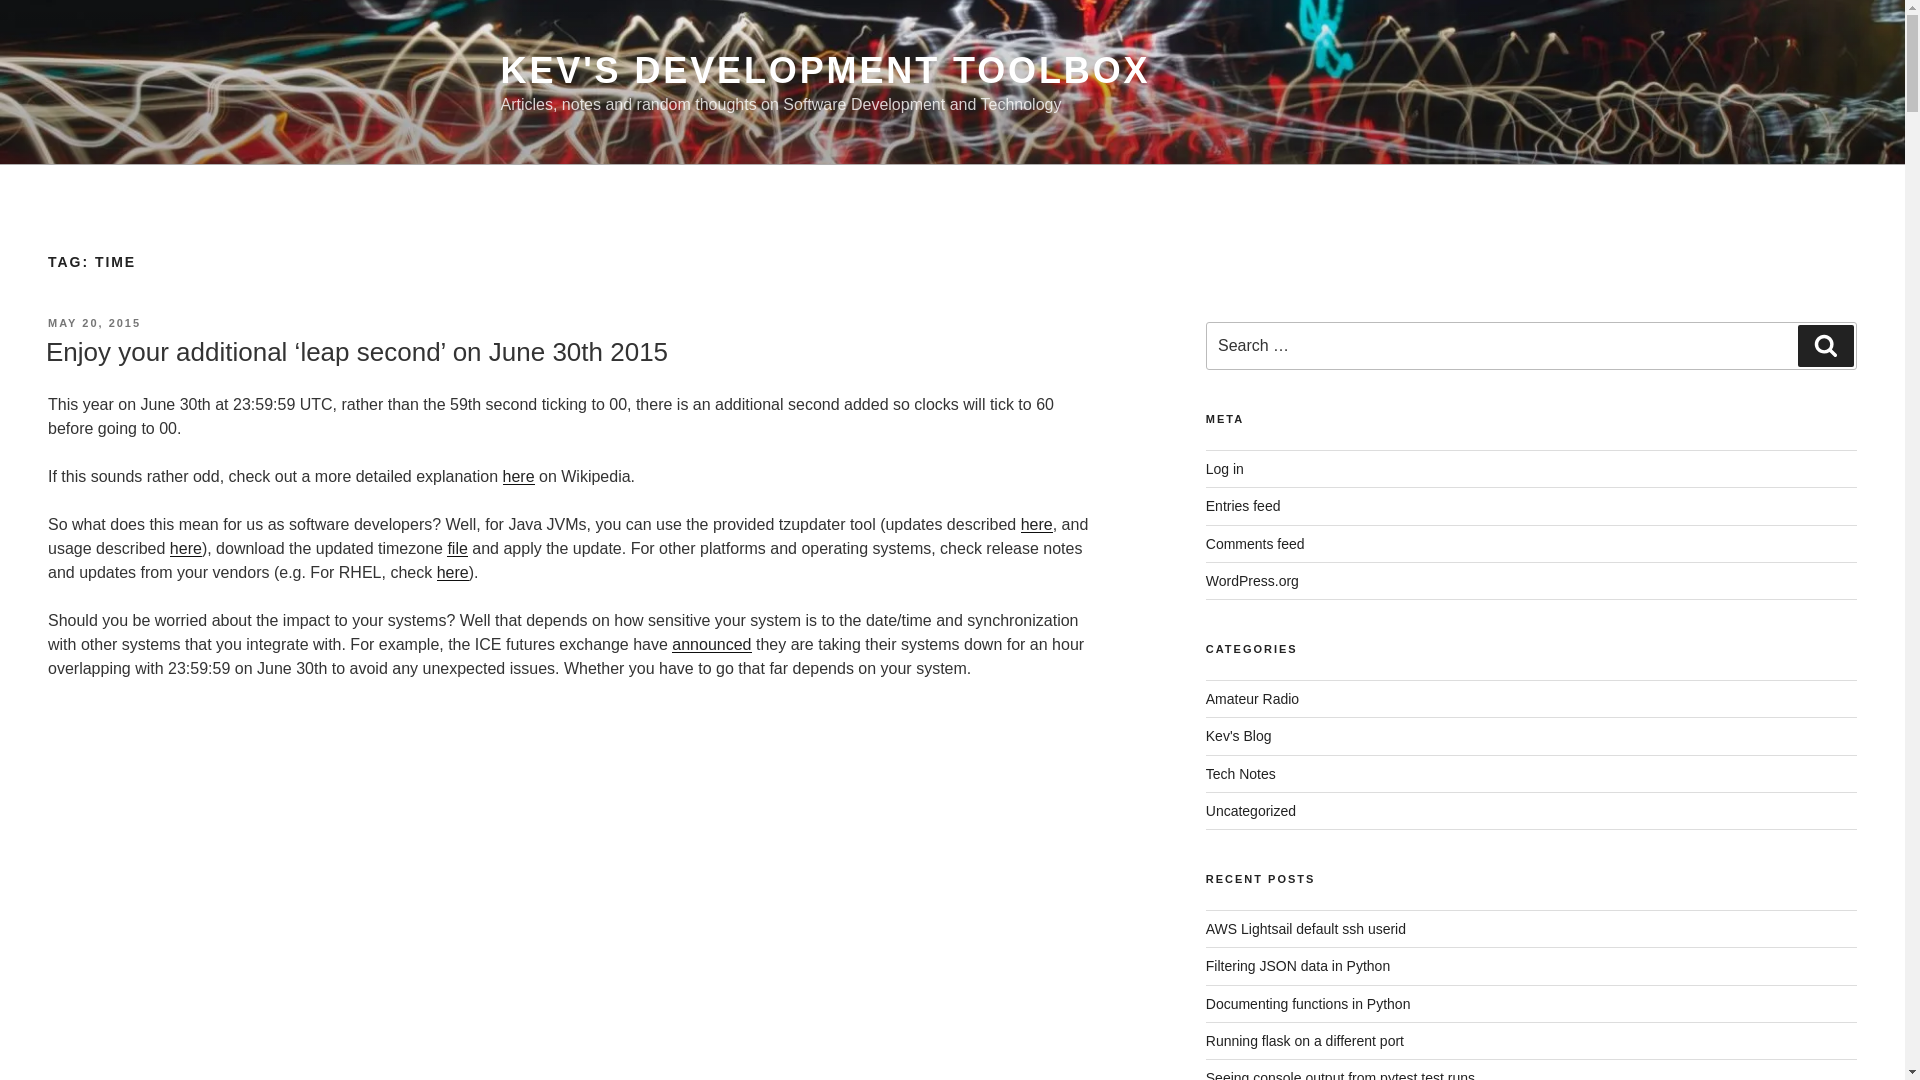 Image resolution: width=1920 pixels, height=1080 pixels. What do you see at coordinates (456, 548) in the screenshot?
I see `file` at bounding box center [456, 548].